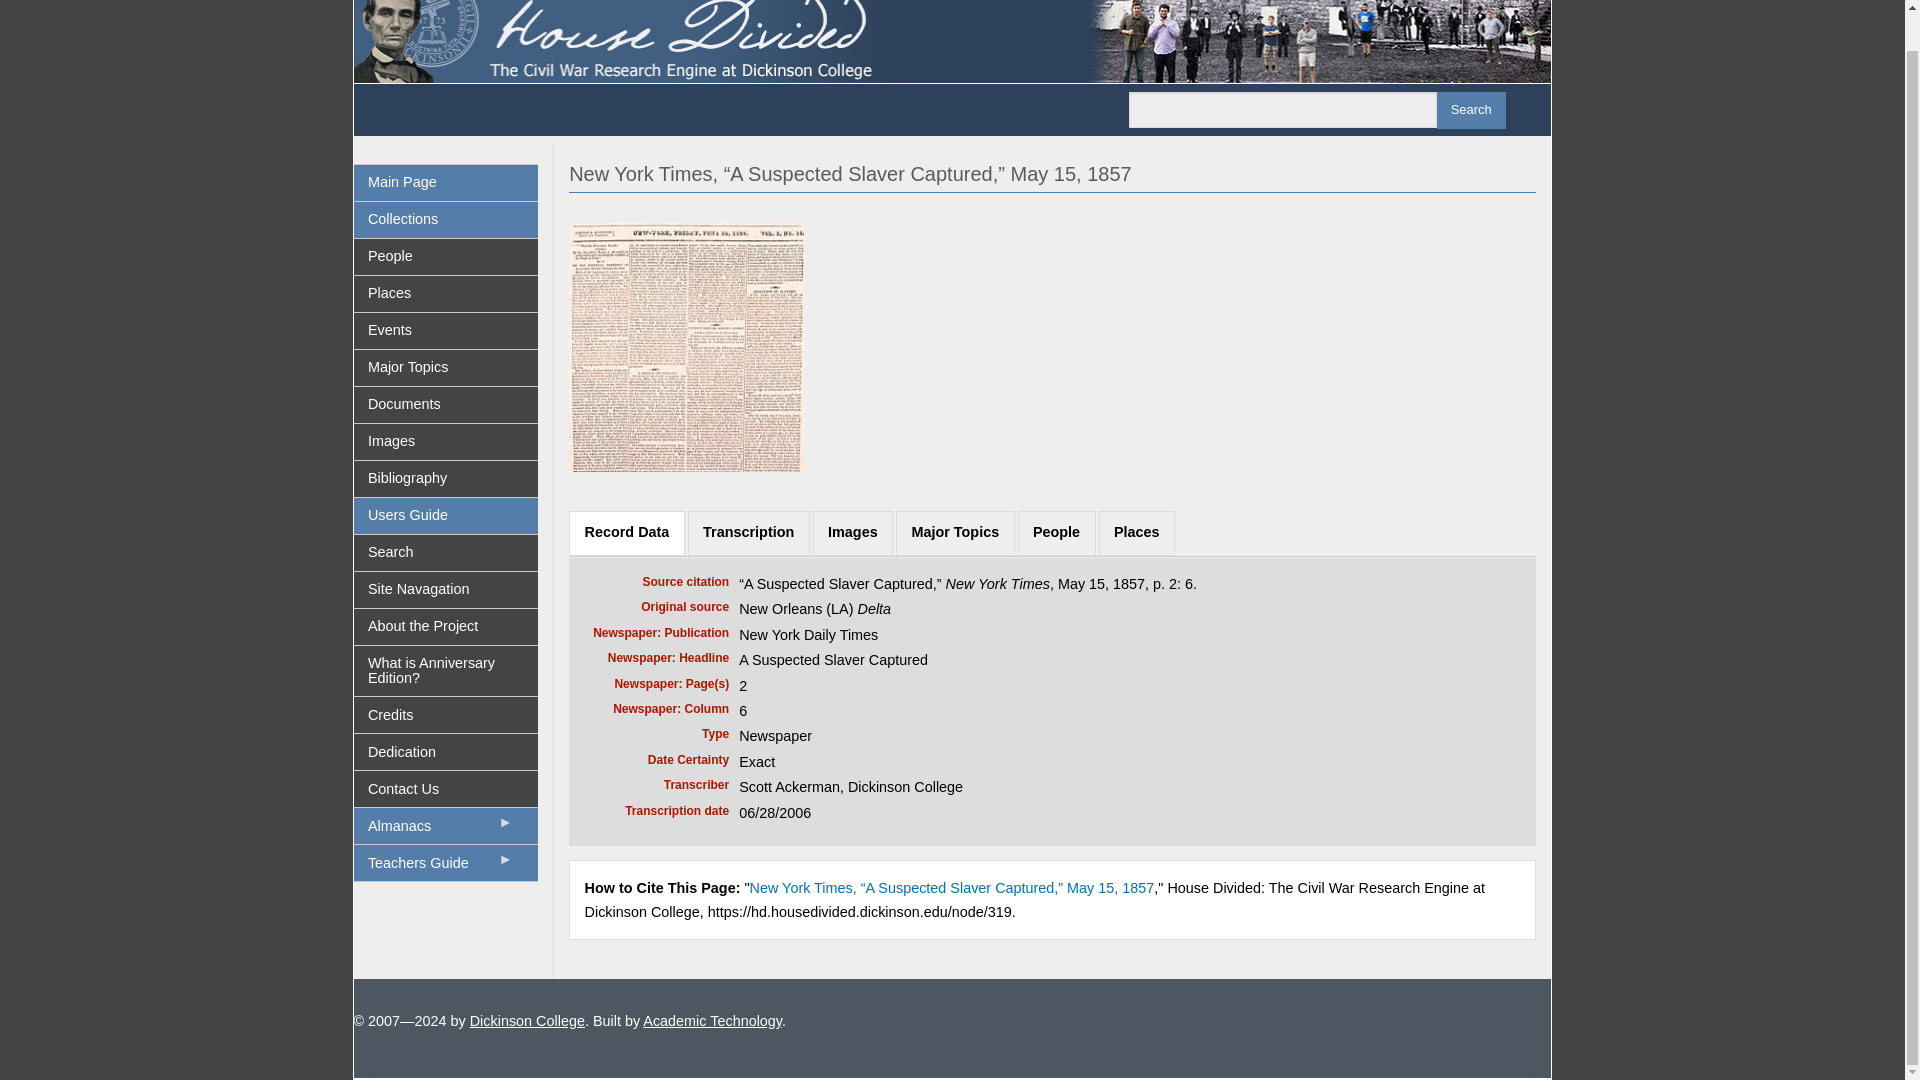 The height and width of the screenshot is (1080, 1920). I want to click on Places, so click(446, 294).